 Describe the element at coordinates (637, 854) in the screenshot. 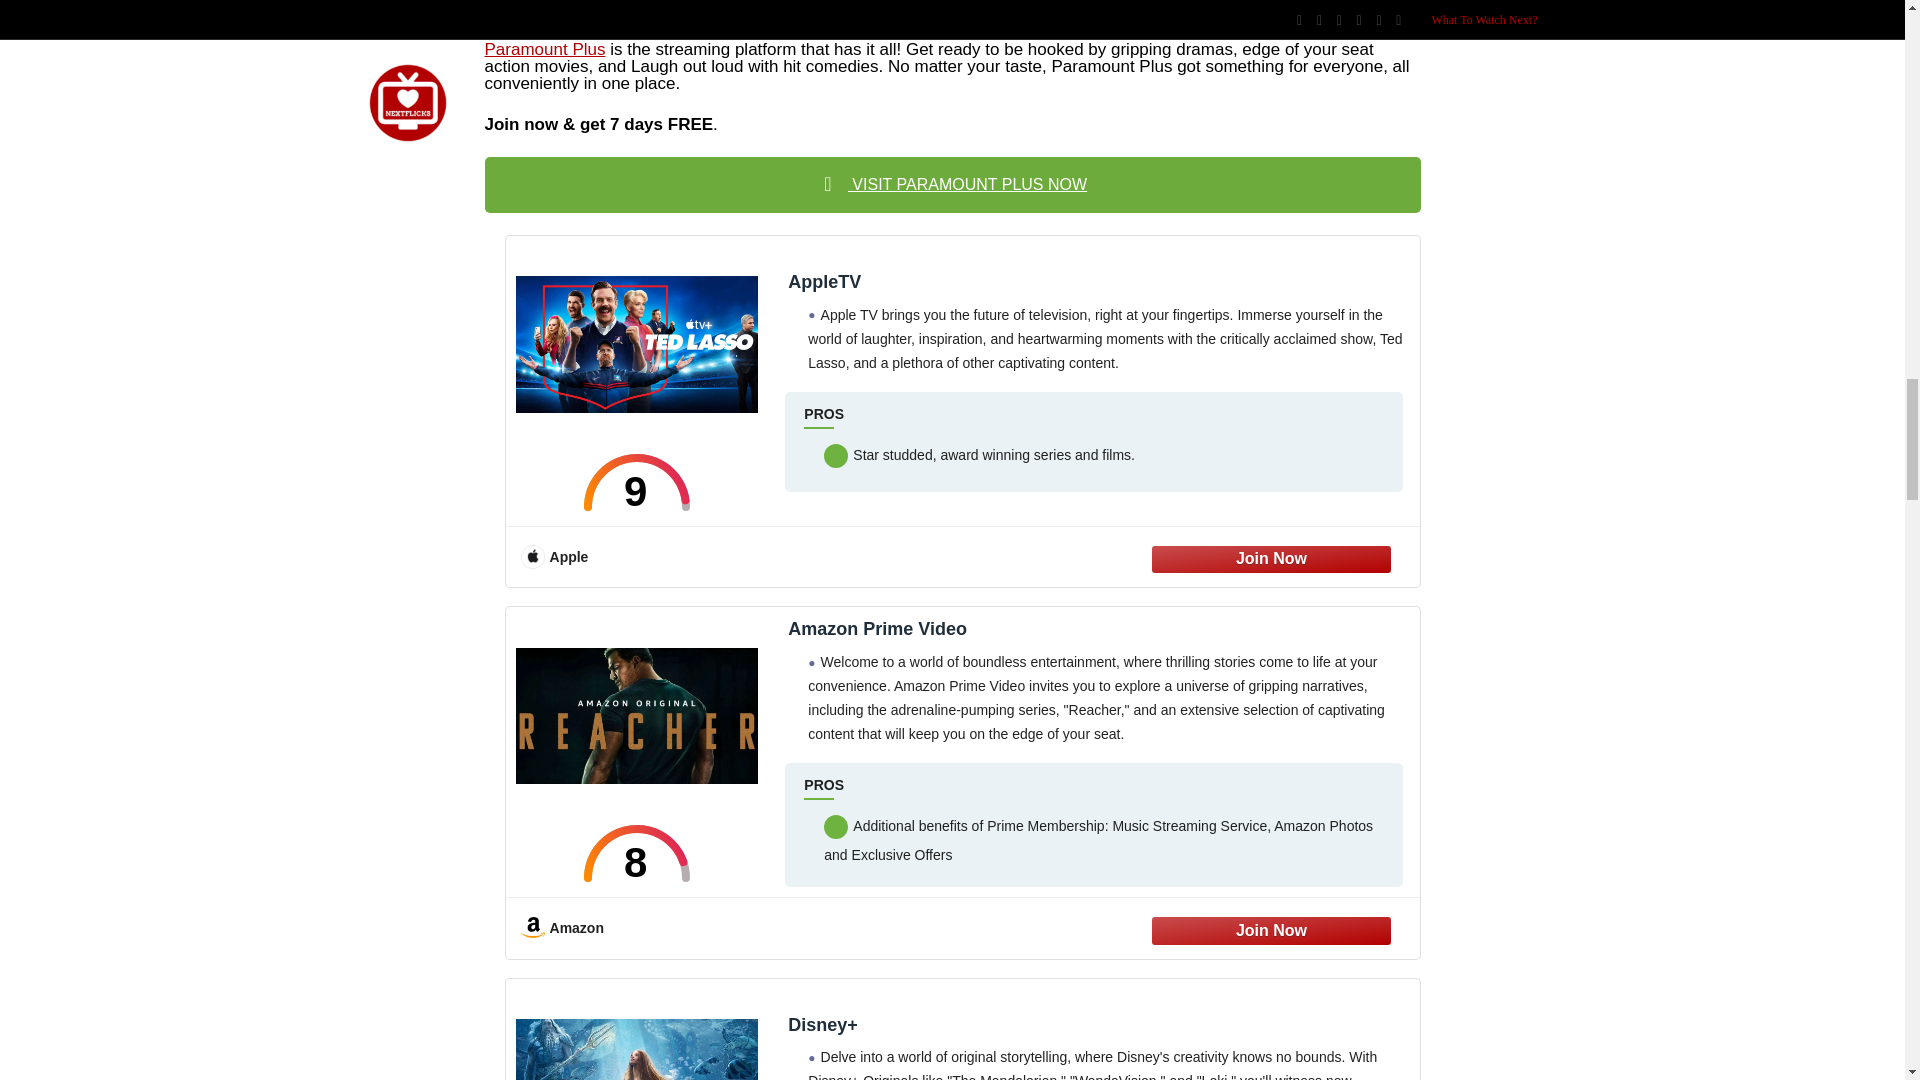

I see `8` at that location.